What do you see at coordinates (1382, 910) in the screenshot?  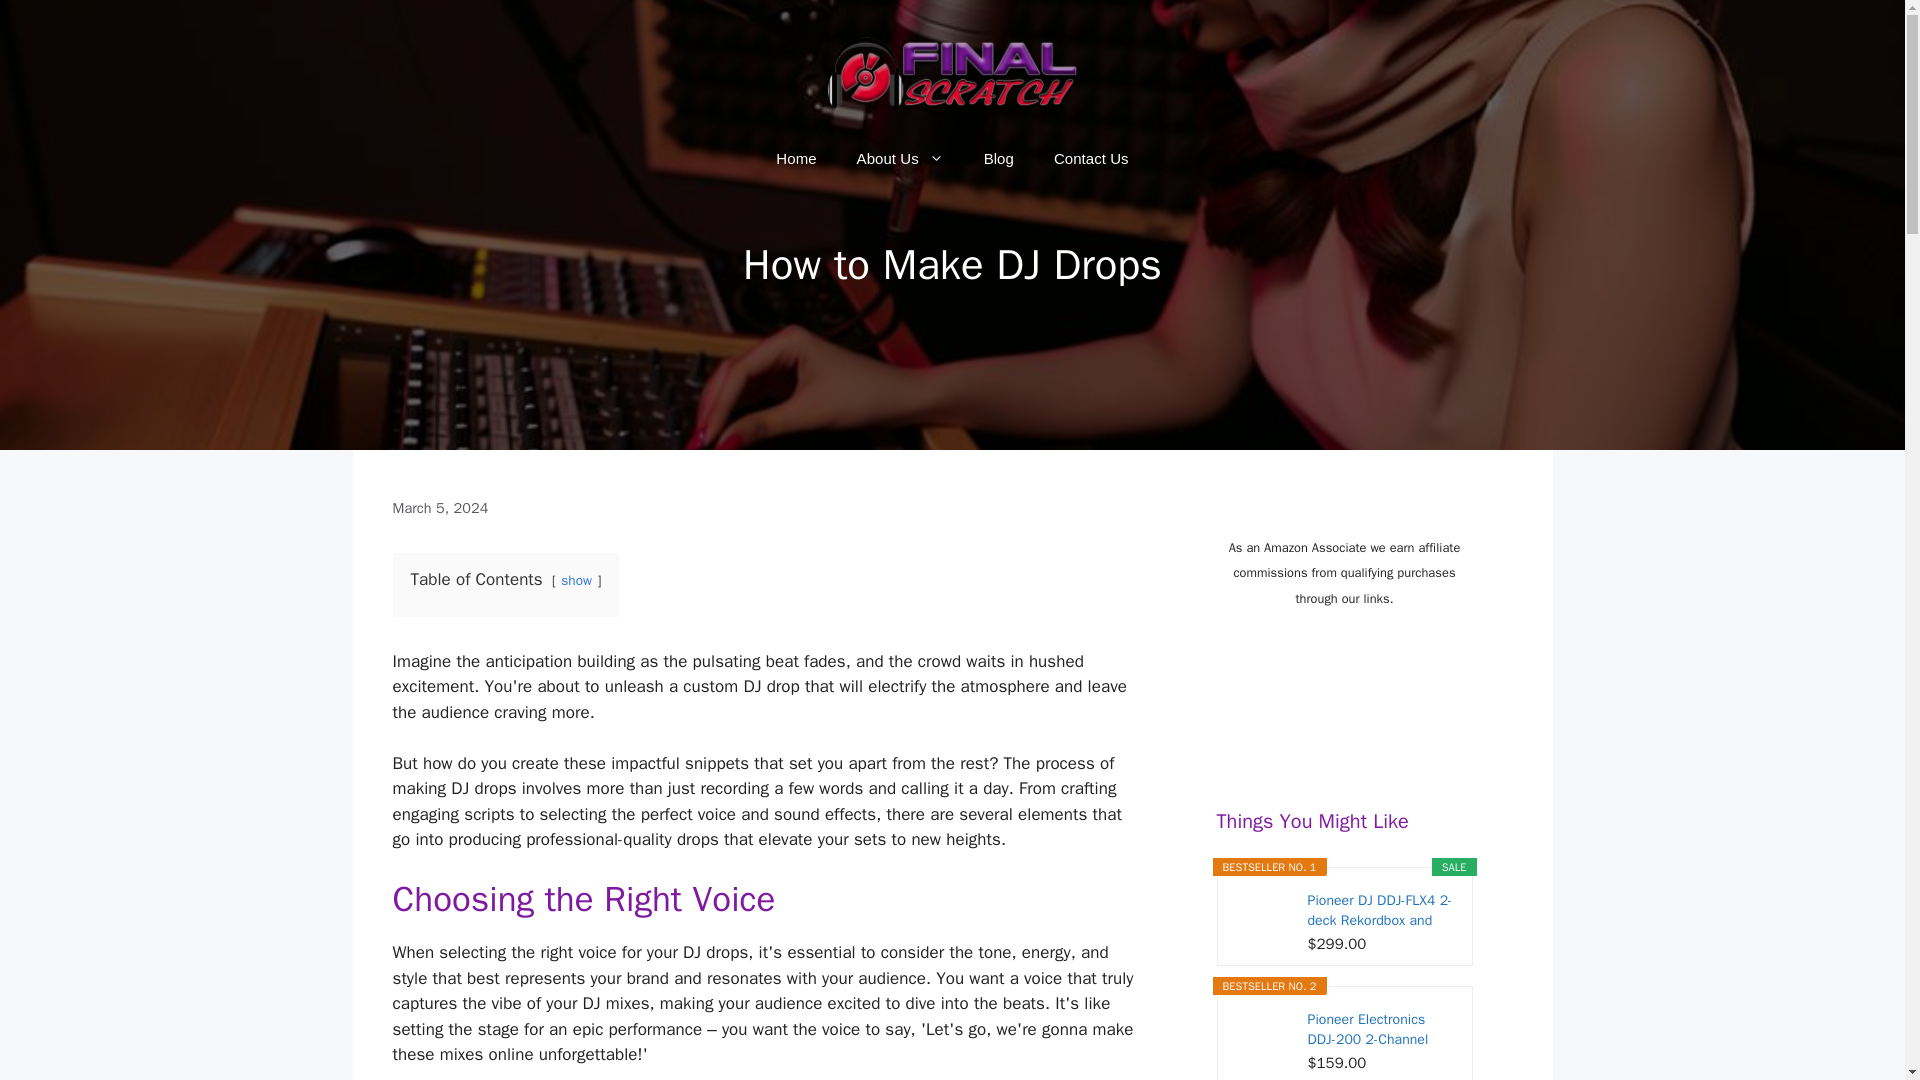 I see `Pioneer DJ DDJ-FLX4 2-deck Rekordbox and Serato DJ...` at bounding box center [1382, 910].